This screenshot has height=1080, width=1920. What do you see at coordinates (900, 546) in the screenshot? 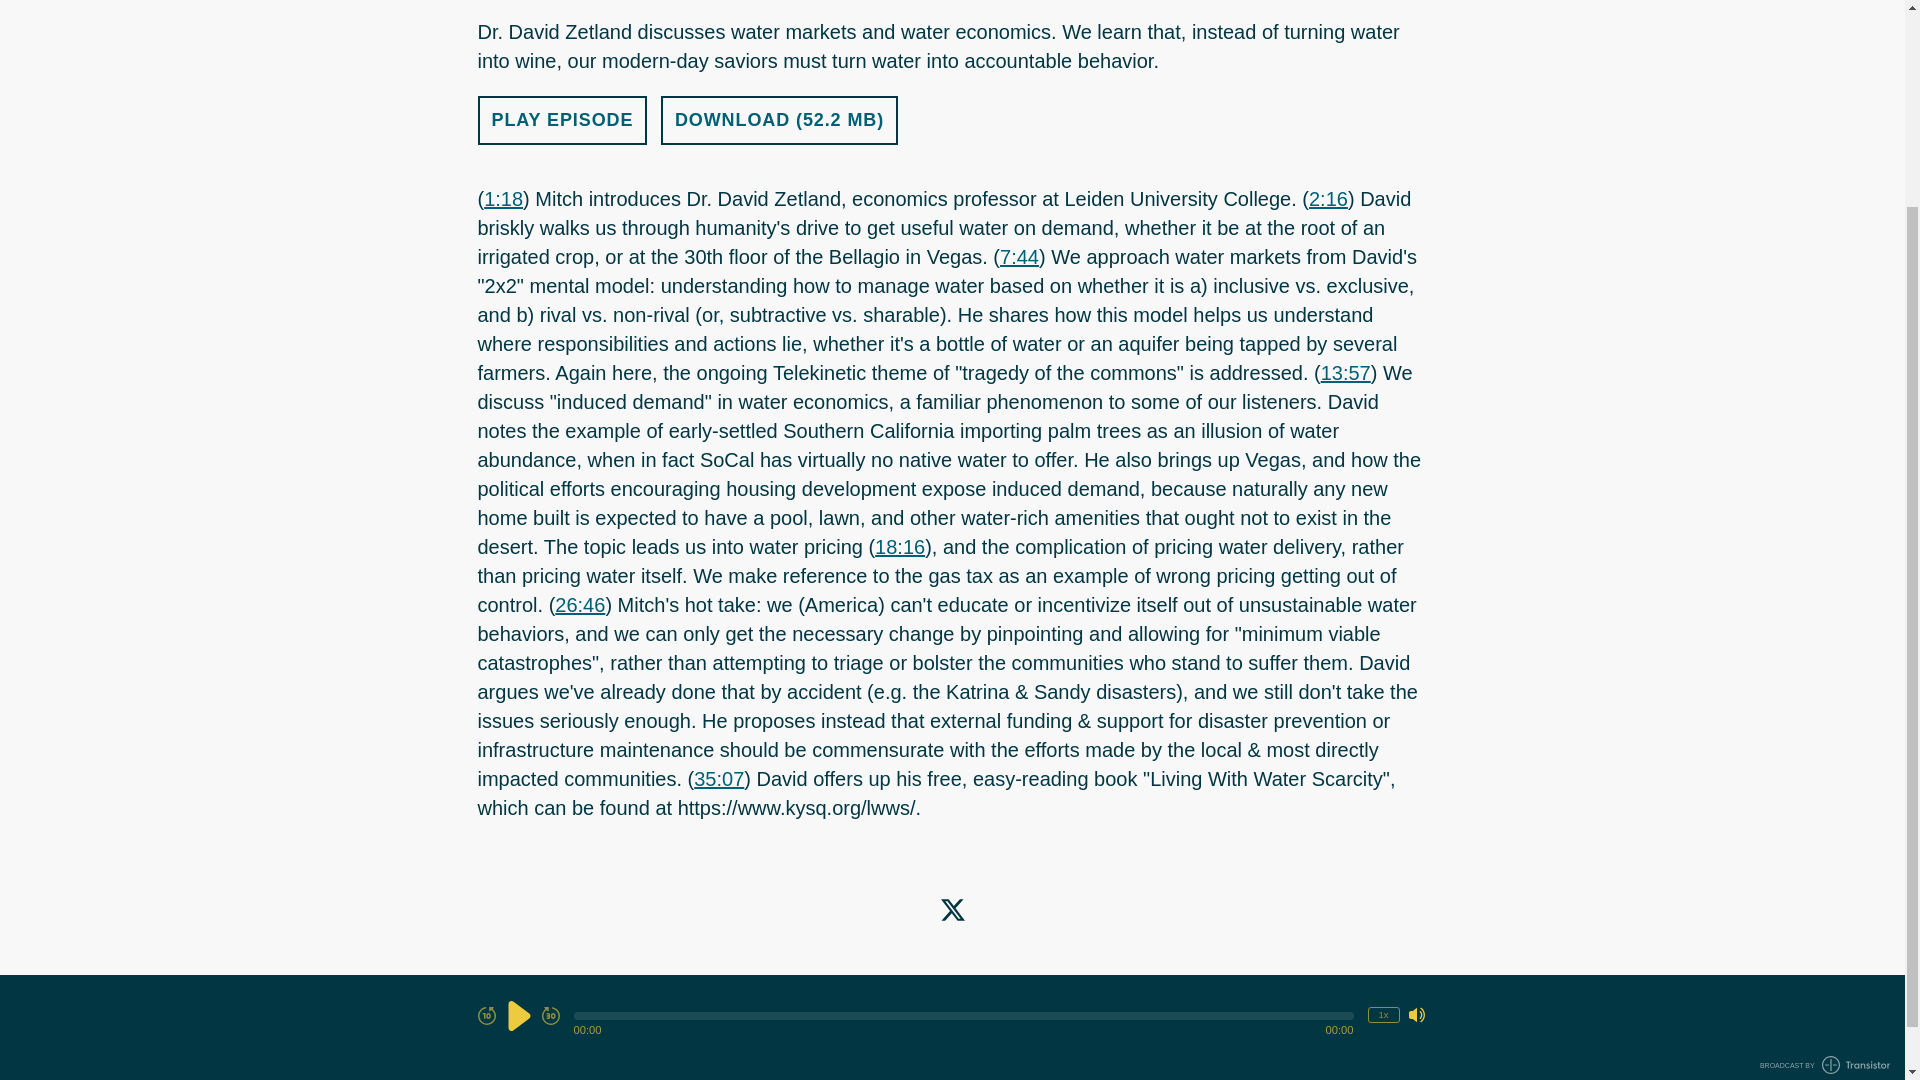
I see `Jump to 18:16 in this episode` at bounding box center [900, 546].